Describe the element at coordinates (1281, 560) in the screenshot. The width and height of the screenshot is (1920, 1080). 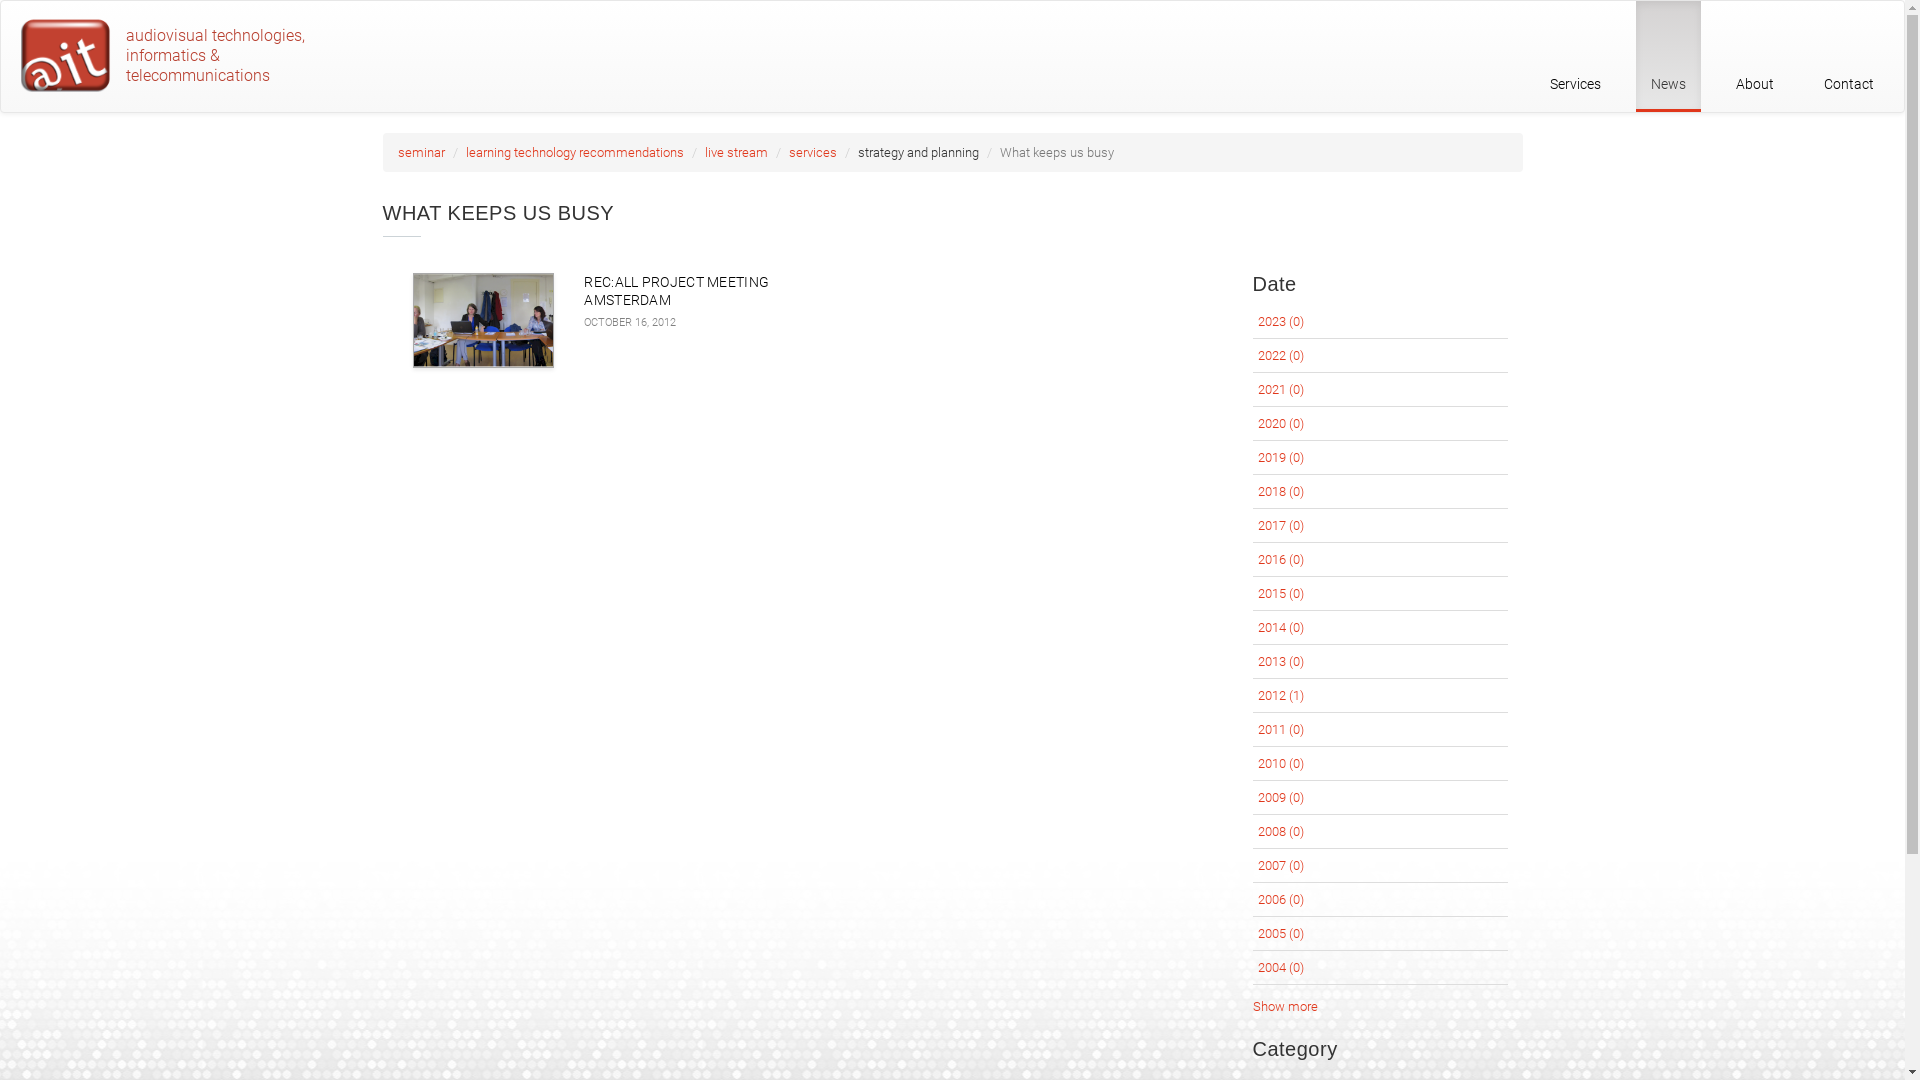
I see `2016 (0)
Apply 2016 filter` at that location.